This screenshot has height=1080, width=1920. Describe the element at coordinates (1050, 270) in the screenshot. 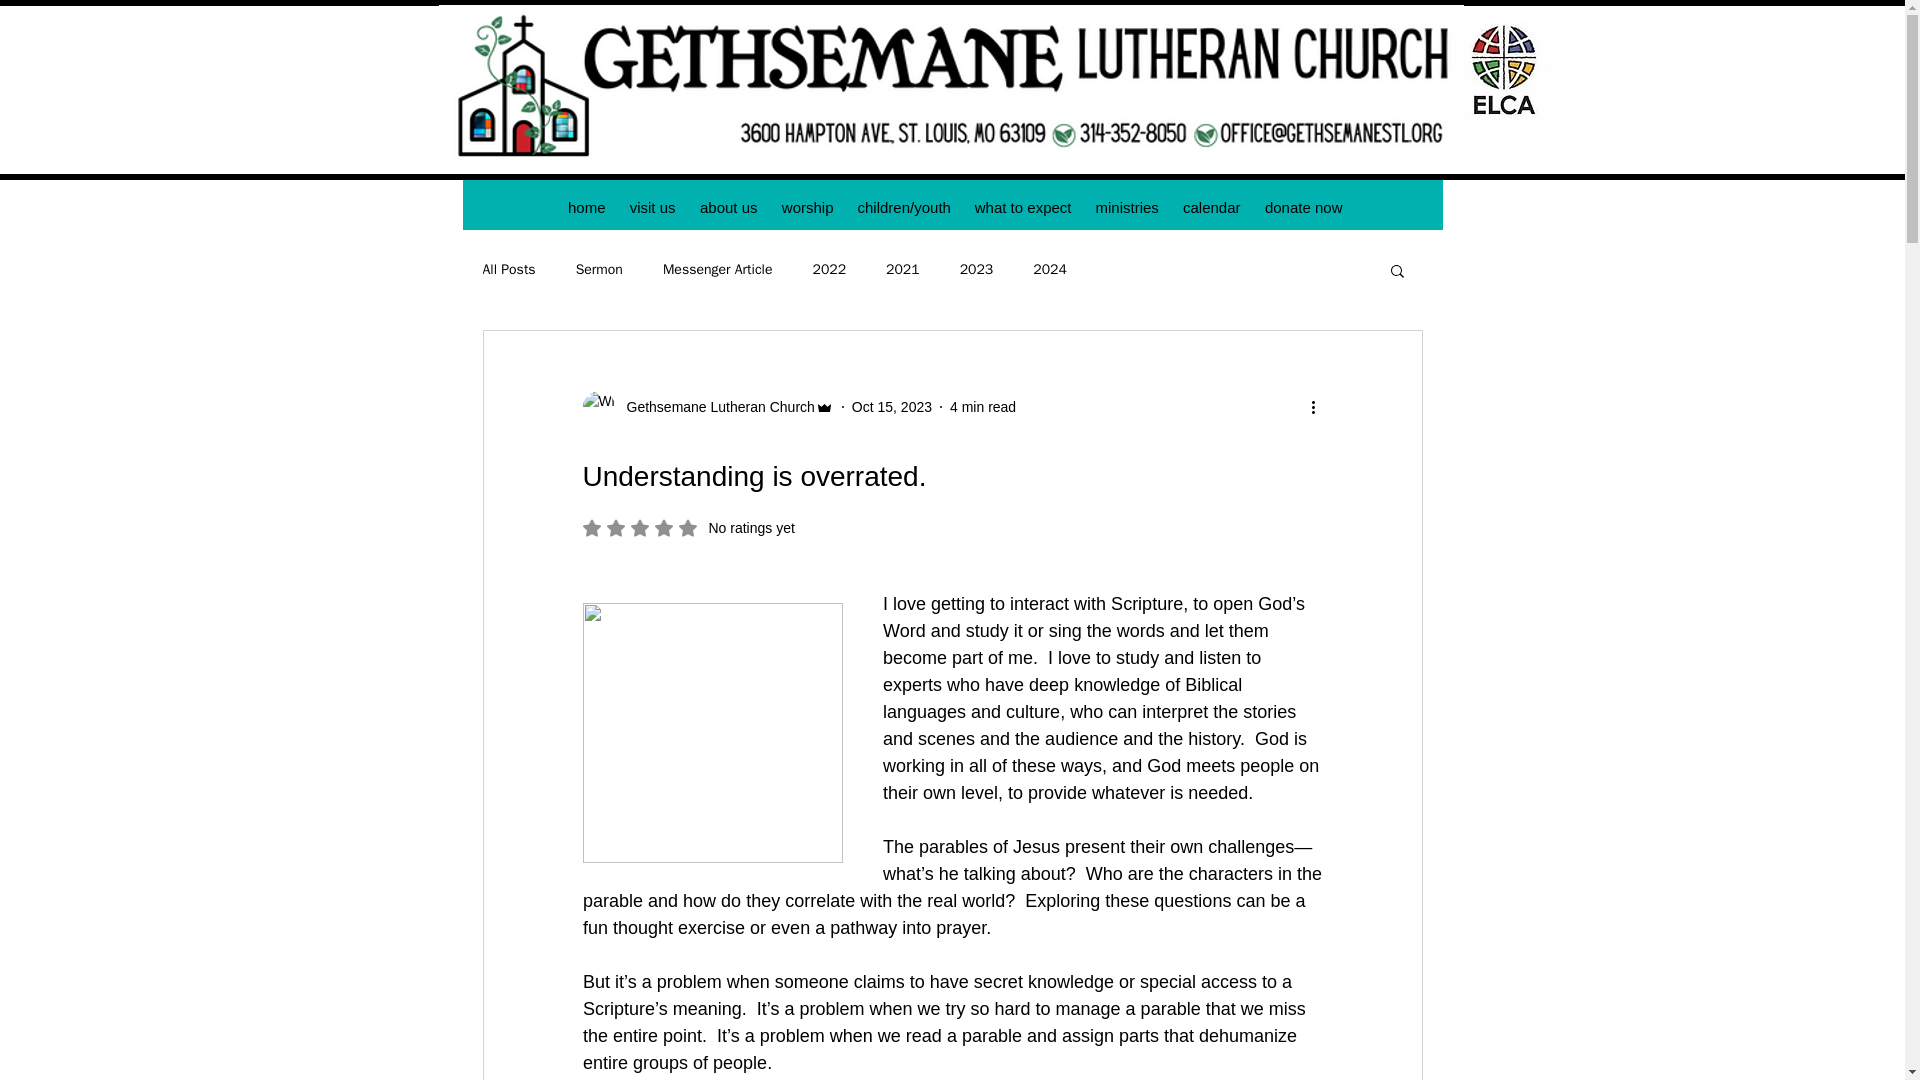

I see `2024` at that location.